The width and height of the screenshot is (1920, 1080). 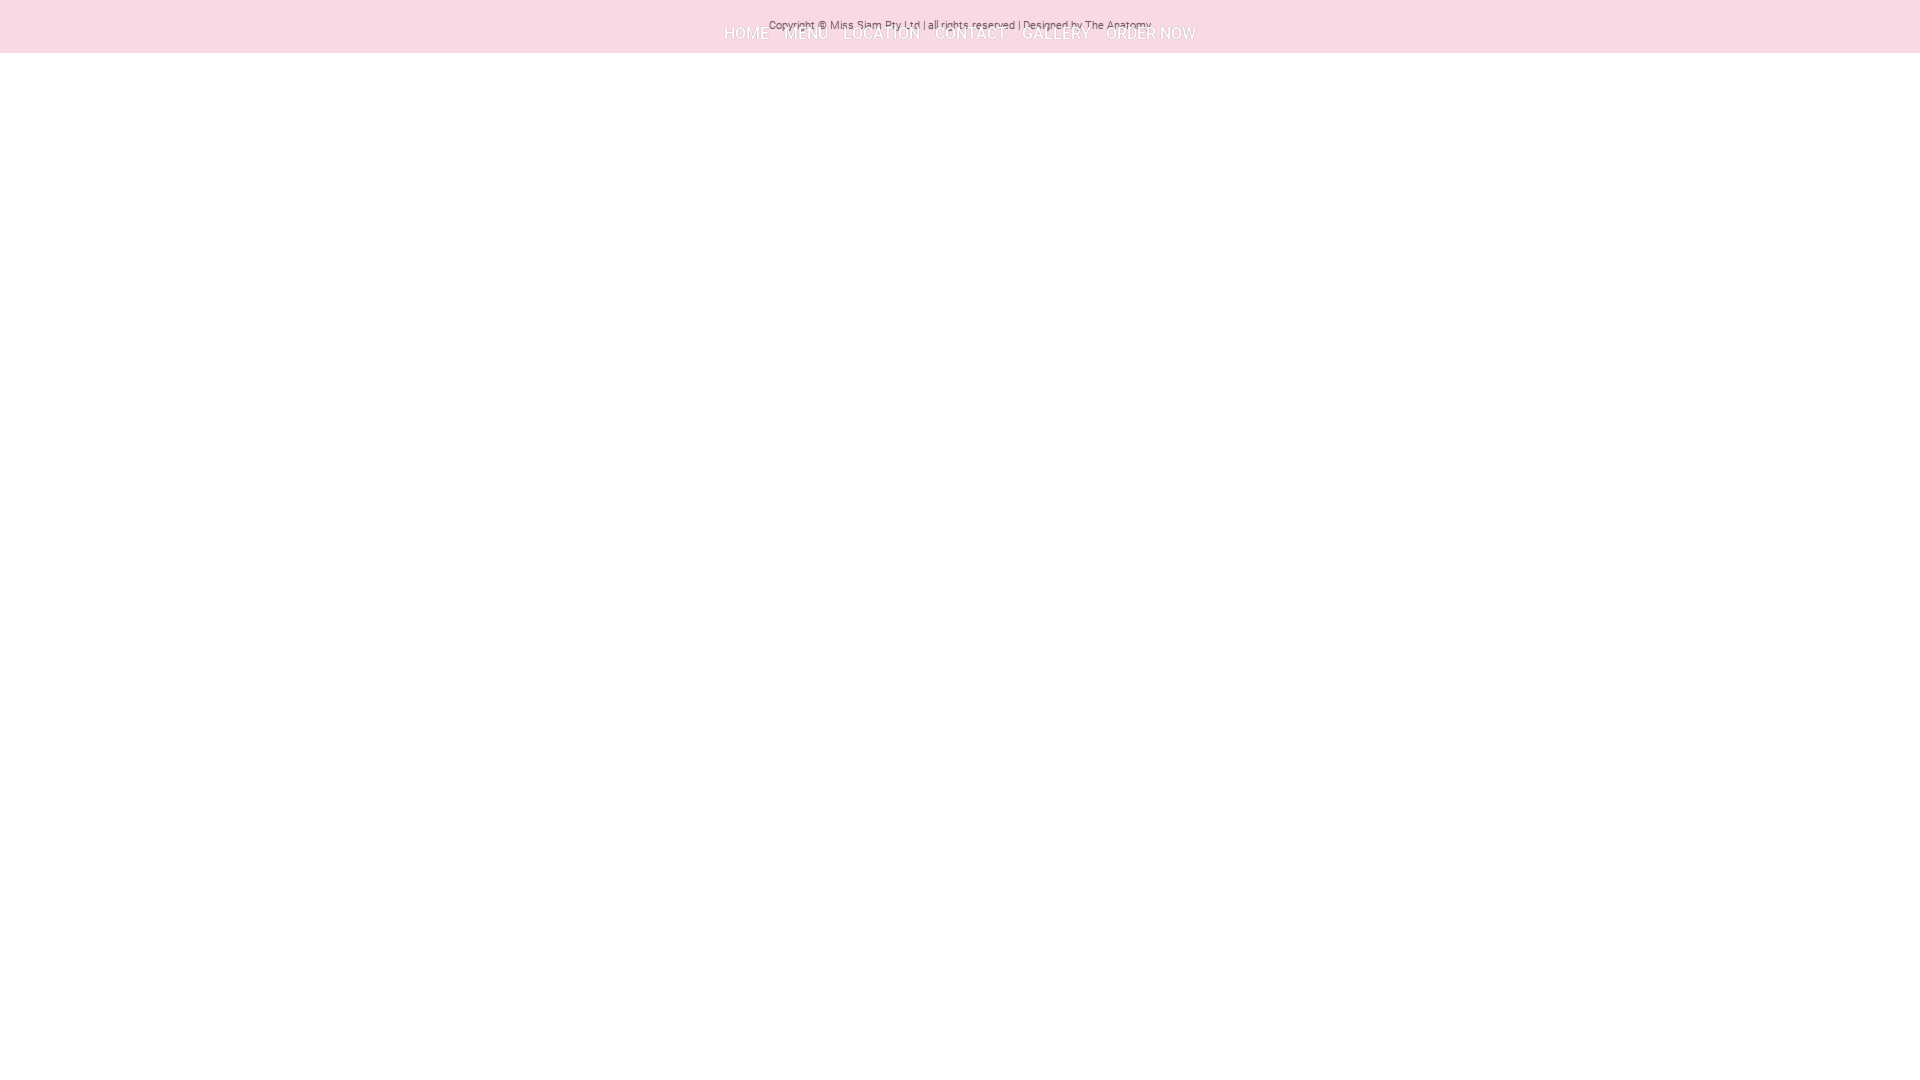 What do you see at coordinates (882, 34) in the screenshot?
I see `LOCATION` at bounding box center [882, 34].